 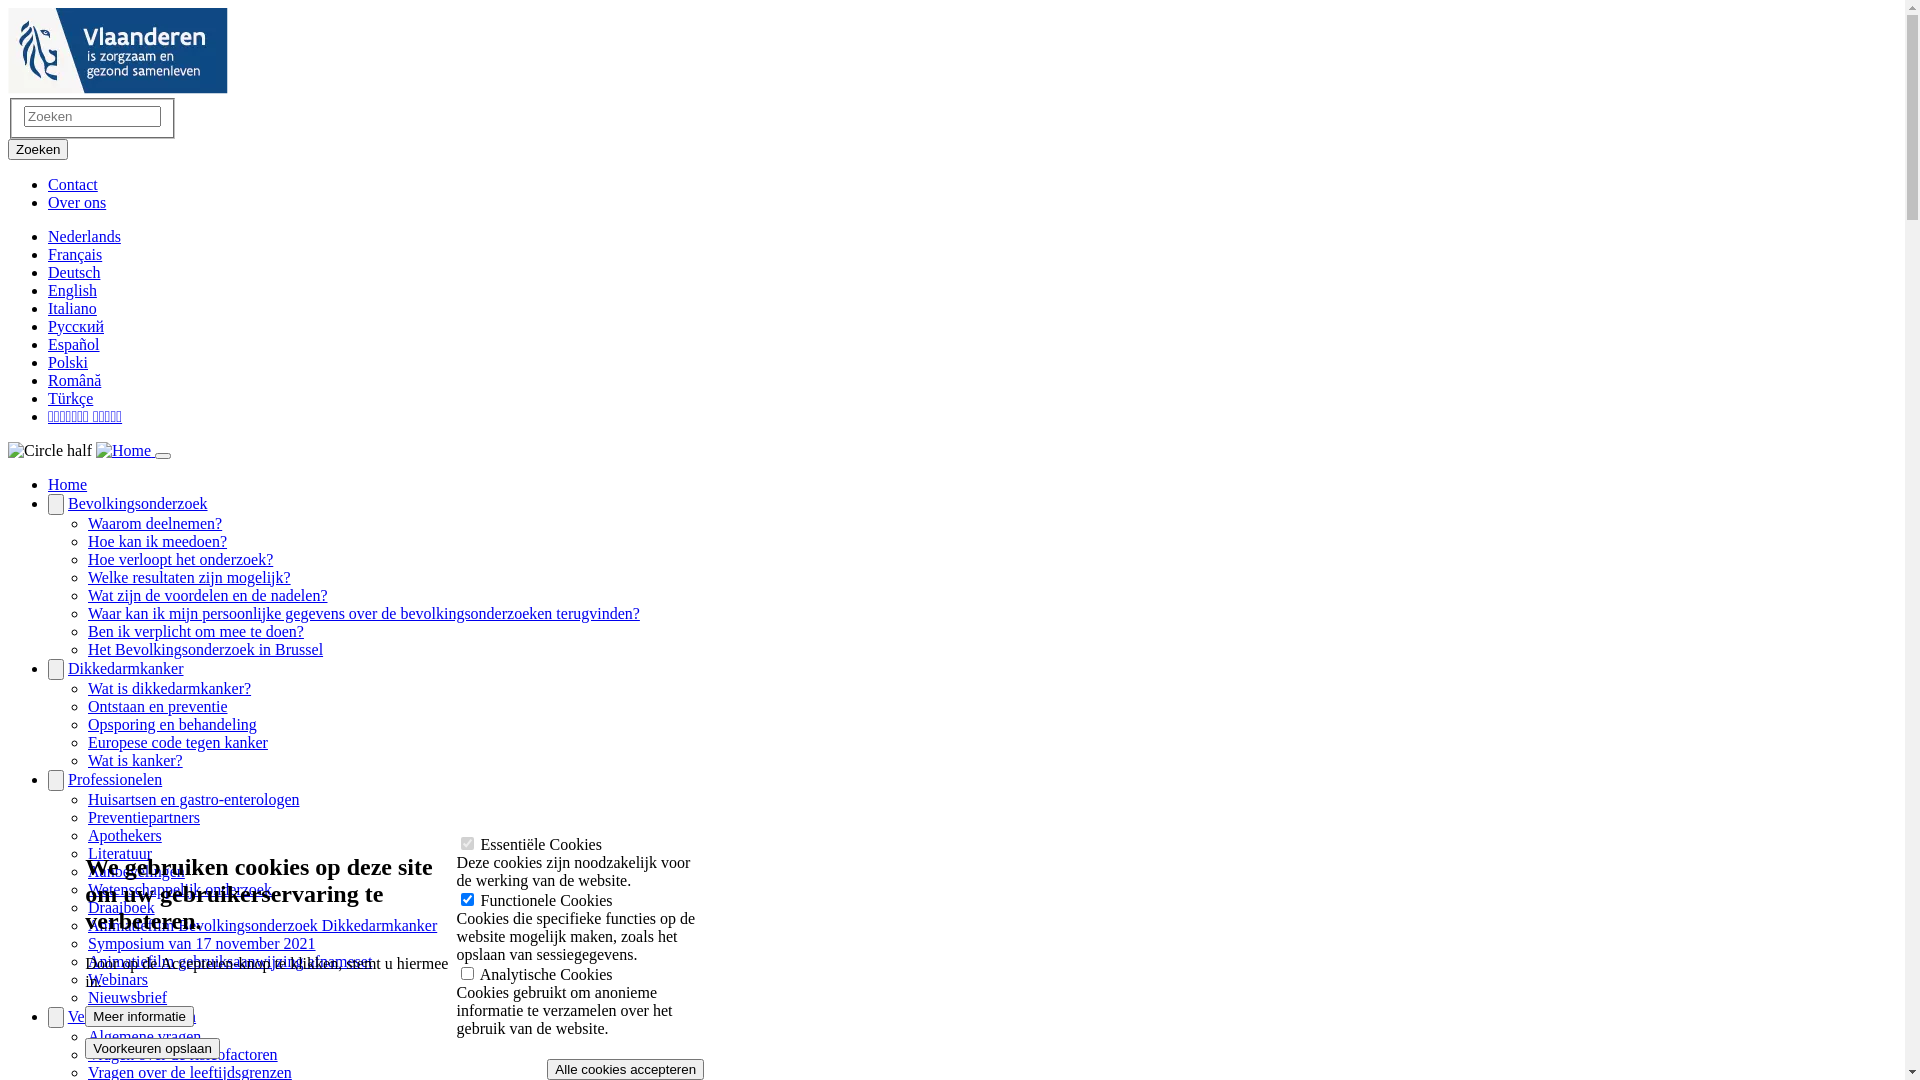 What do you see at coordinates (180, 560) in the screenshot?
I see `Hoe verloopt het onderzoek?` at bounding box center [180, 560].